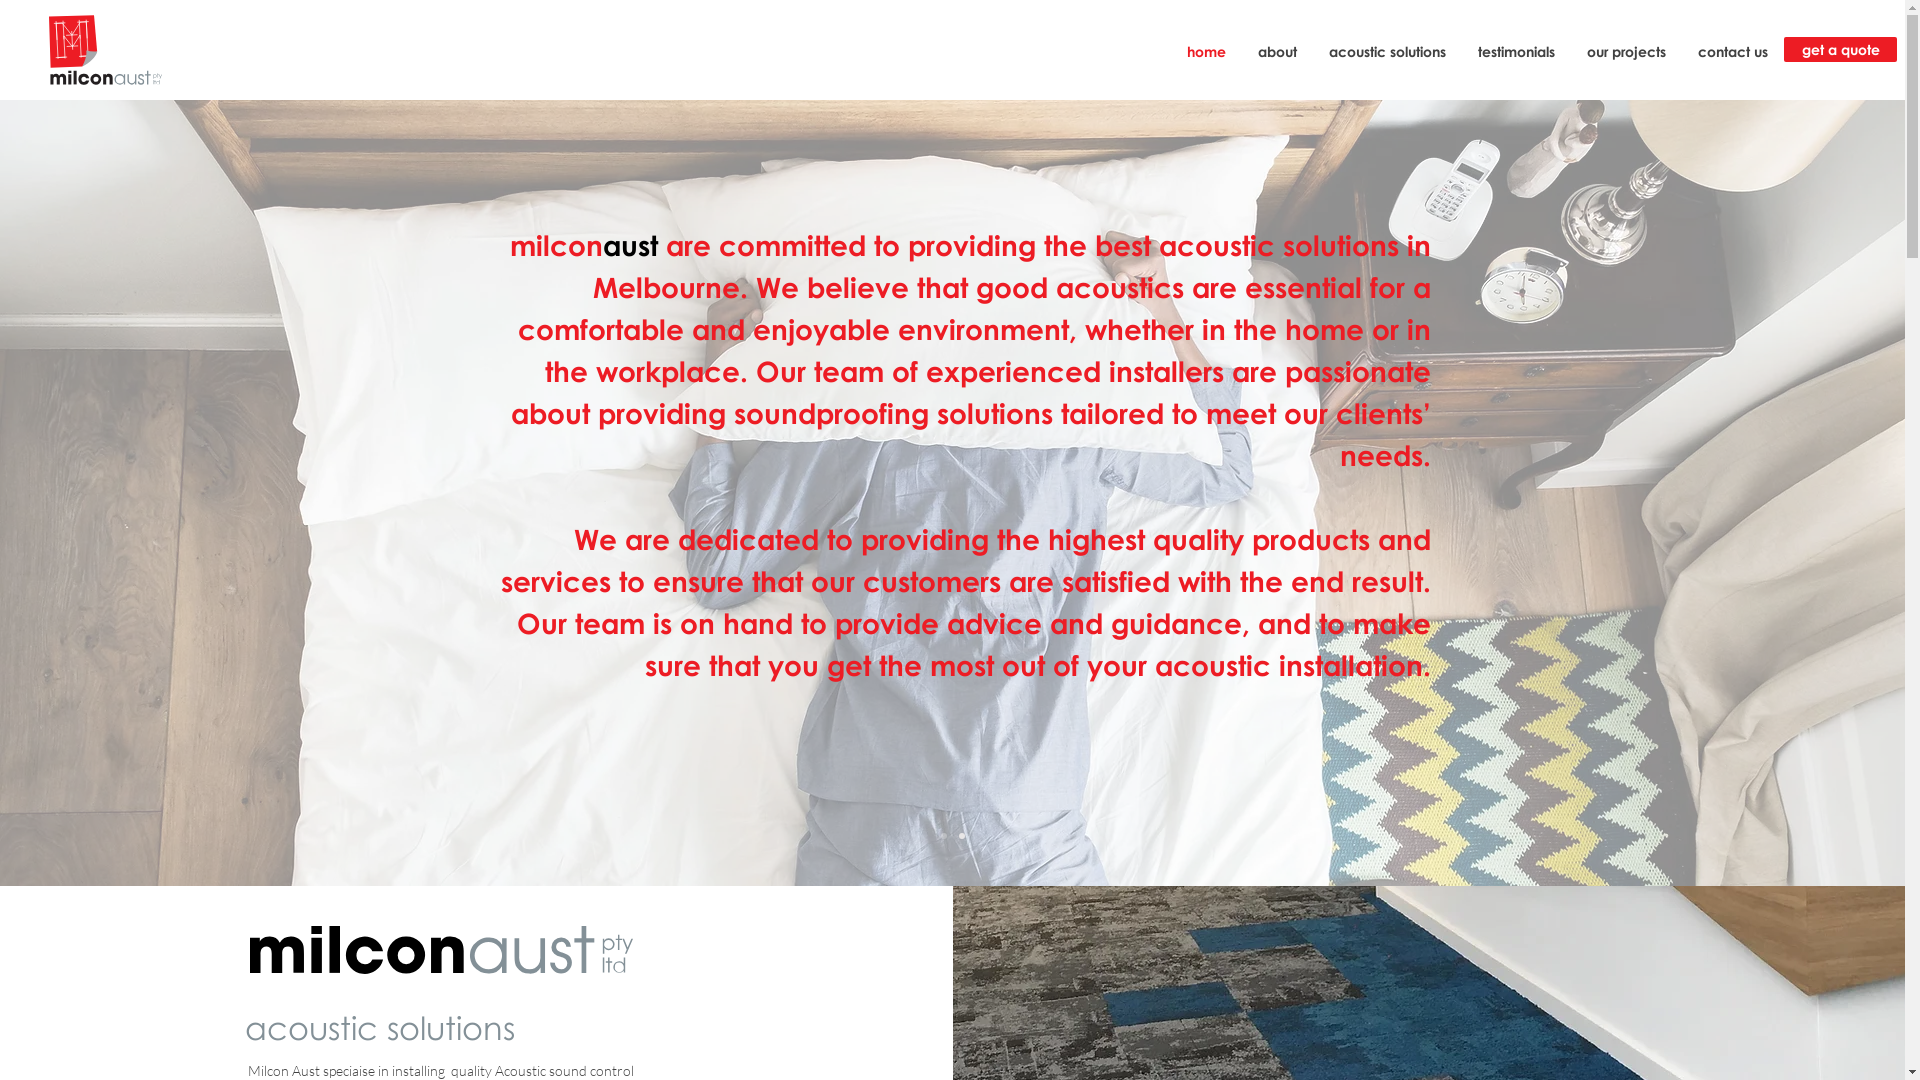 Image resolution: width=1920 pixels, height=1080 pixels. I want to click on read more, so click(1363, 980).